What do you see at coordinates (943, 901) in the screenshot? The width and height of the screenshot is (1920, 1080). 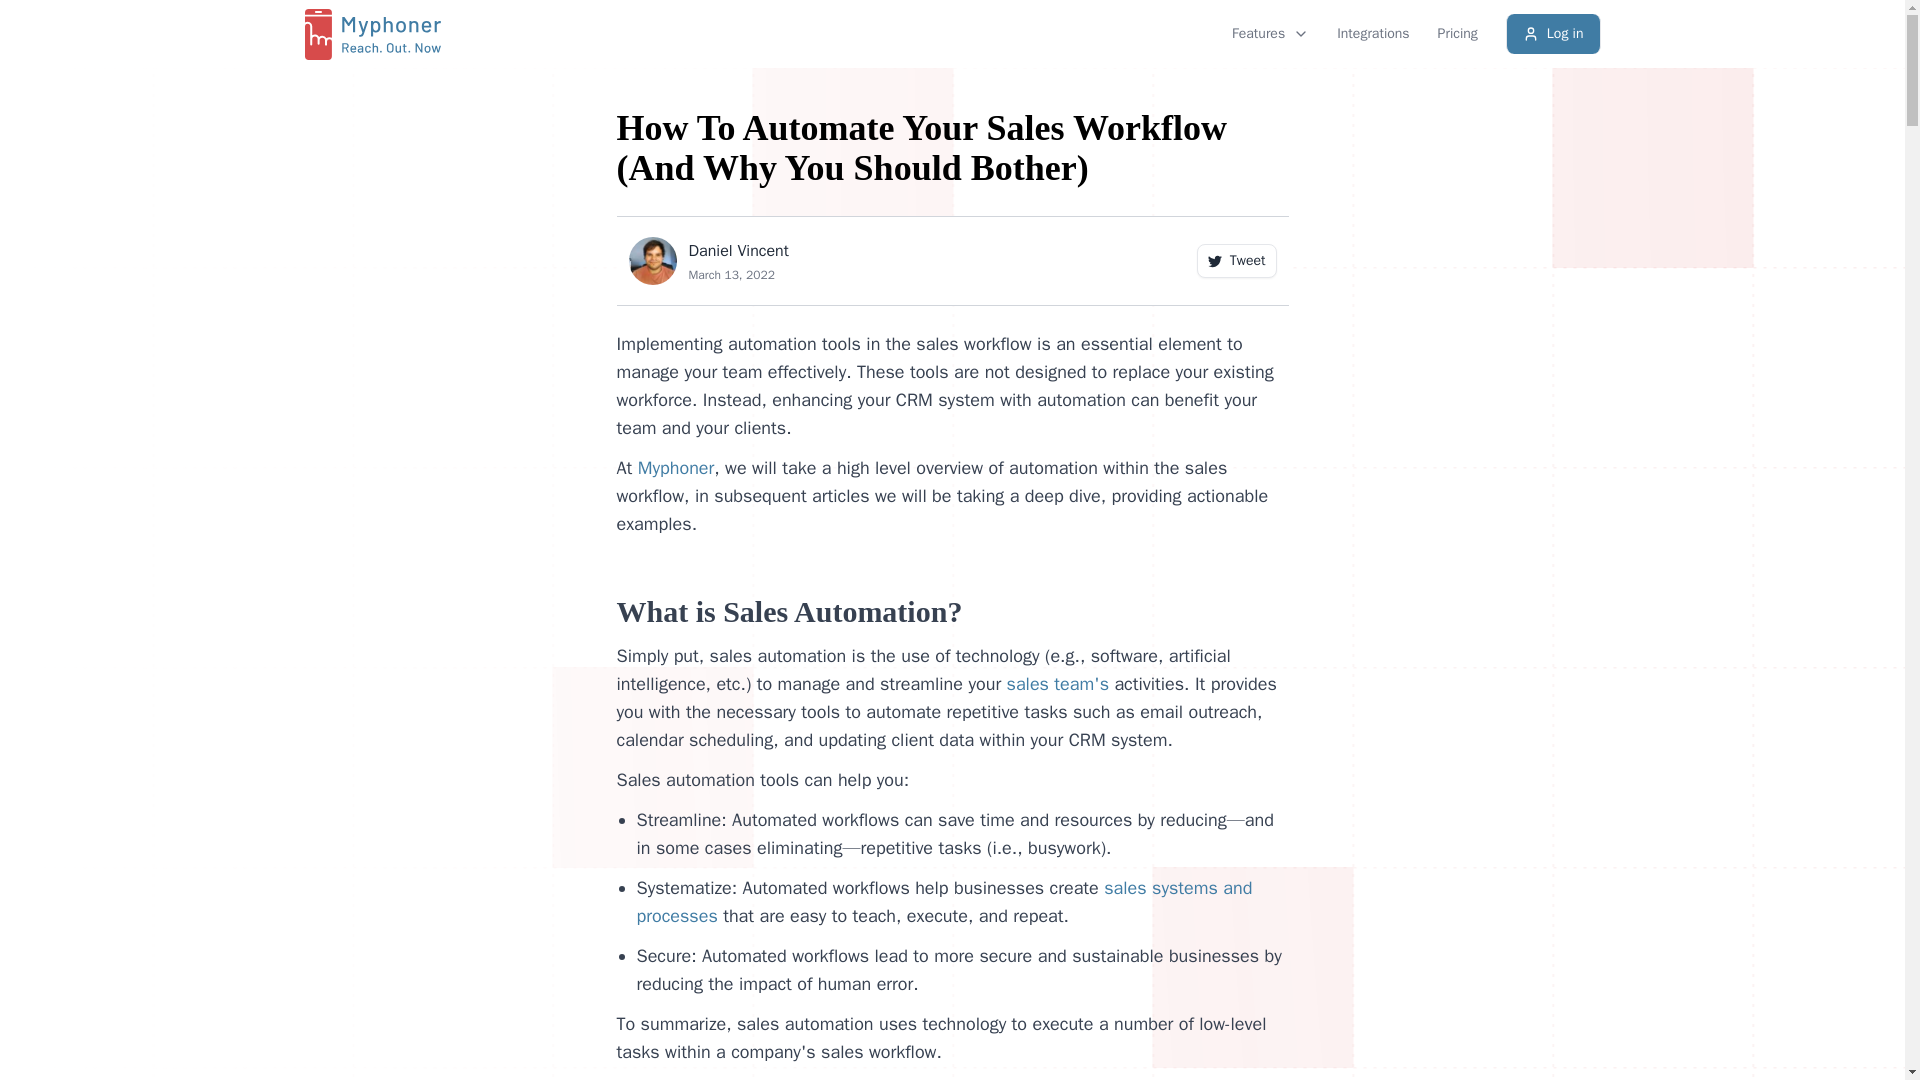 I see `Myphoner` at bounding box center [943, 901].